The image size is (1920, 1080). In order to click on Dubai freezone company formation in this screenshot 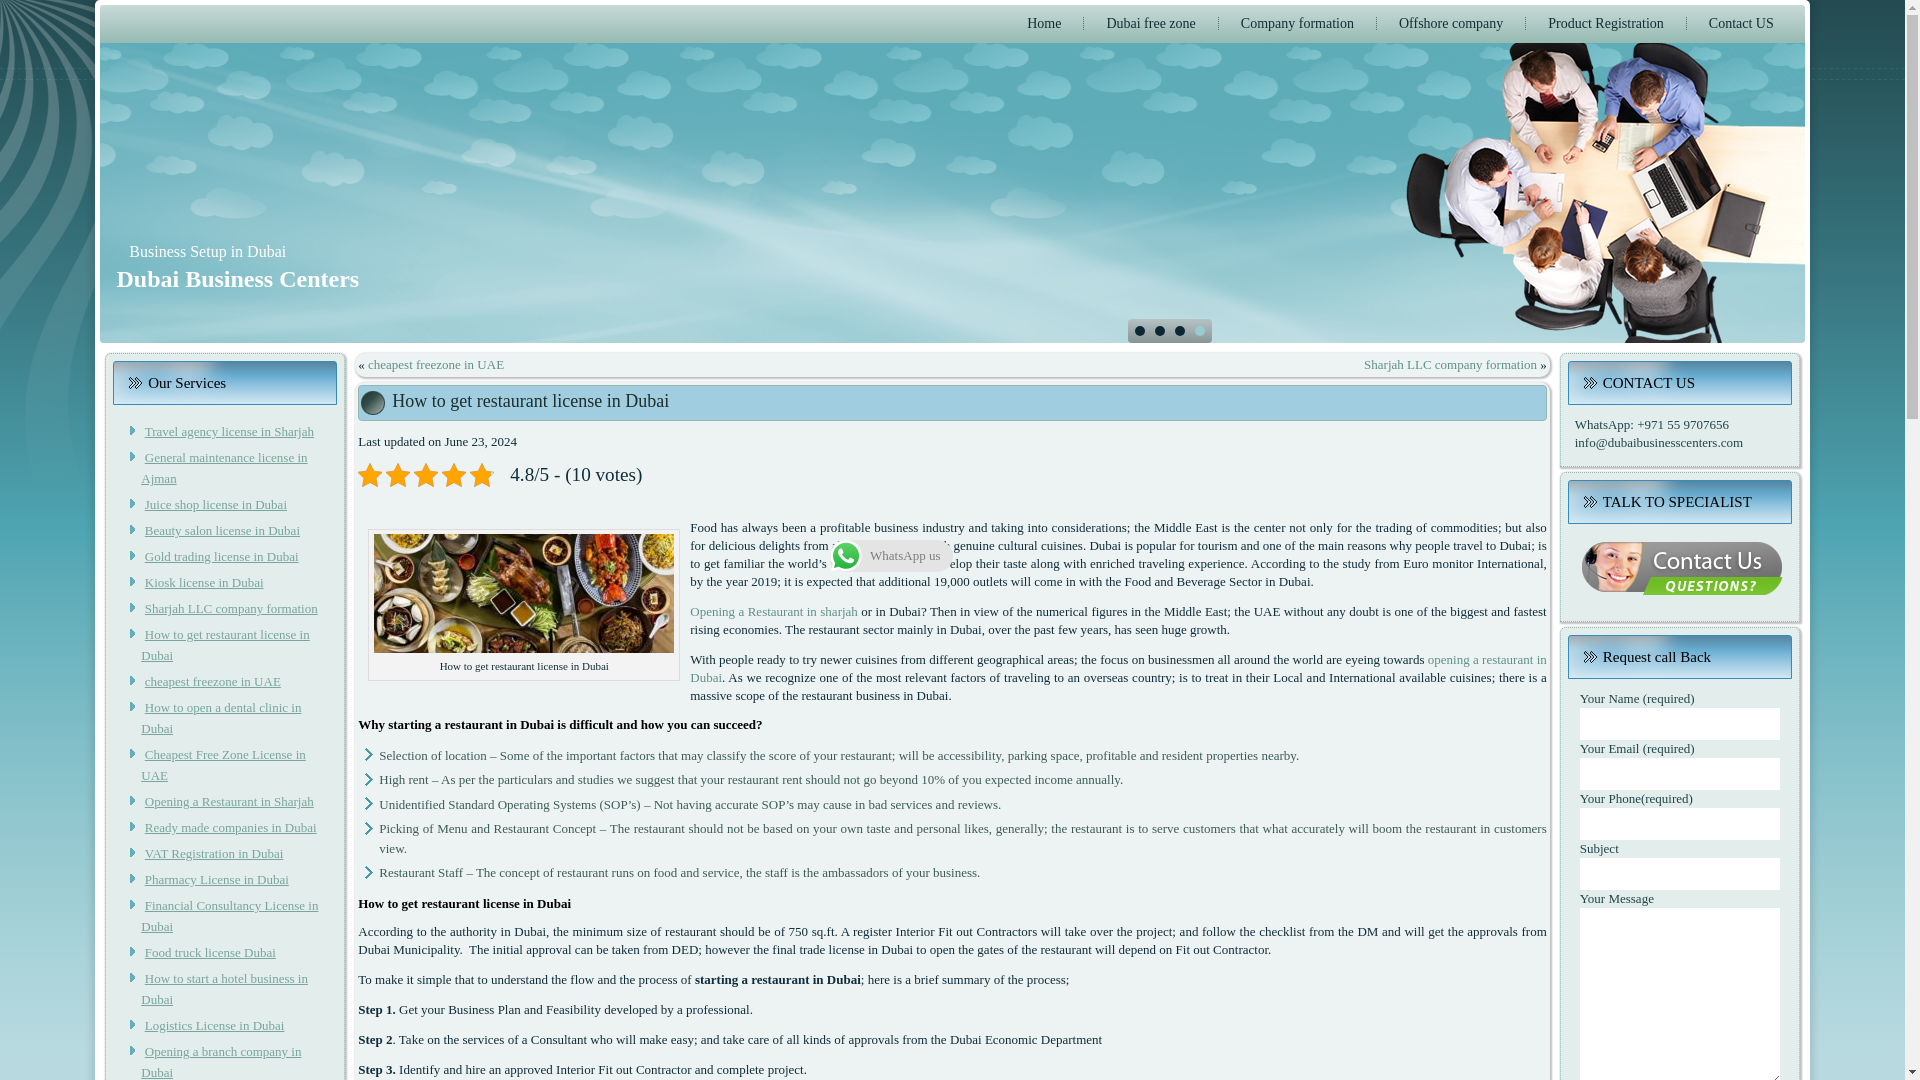, I will do `click(1150, 23)`.